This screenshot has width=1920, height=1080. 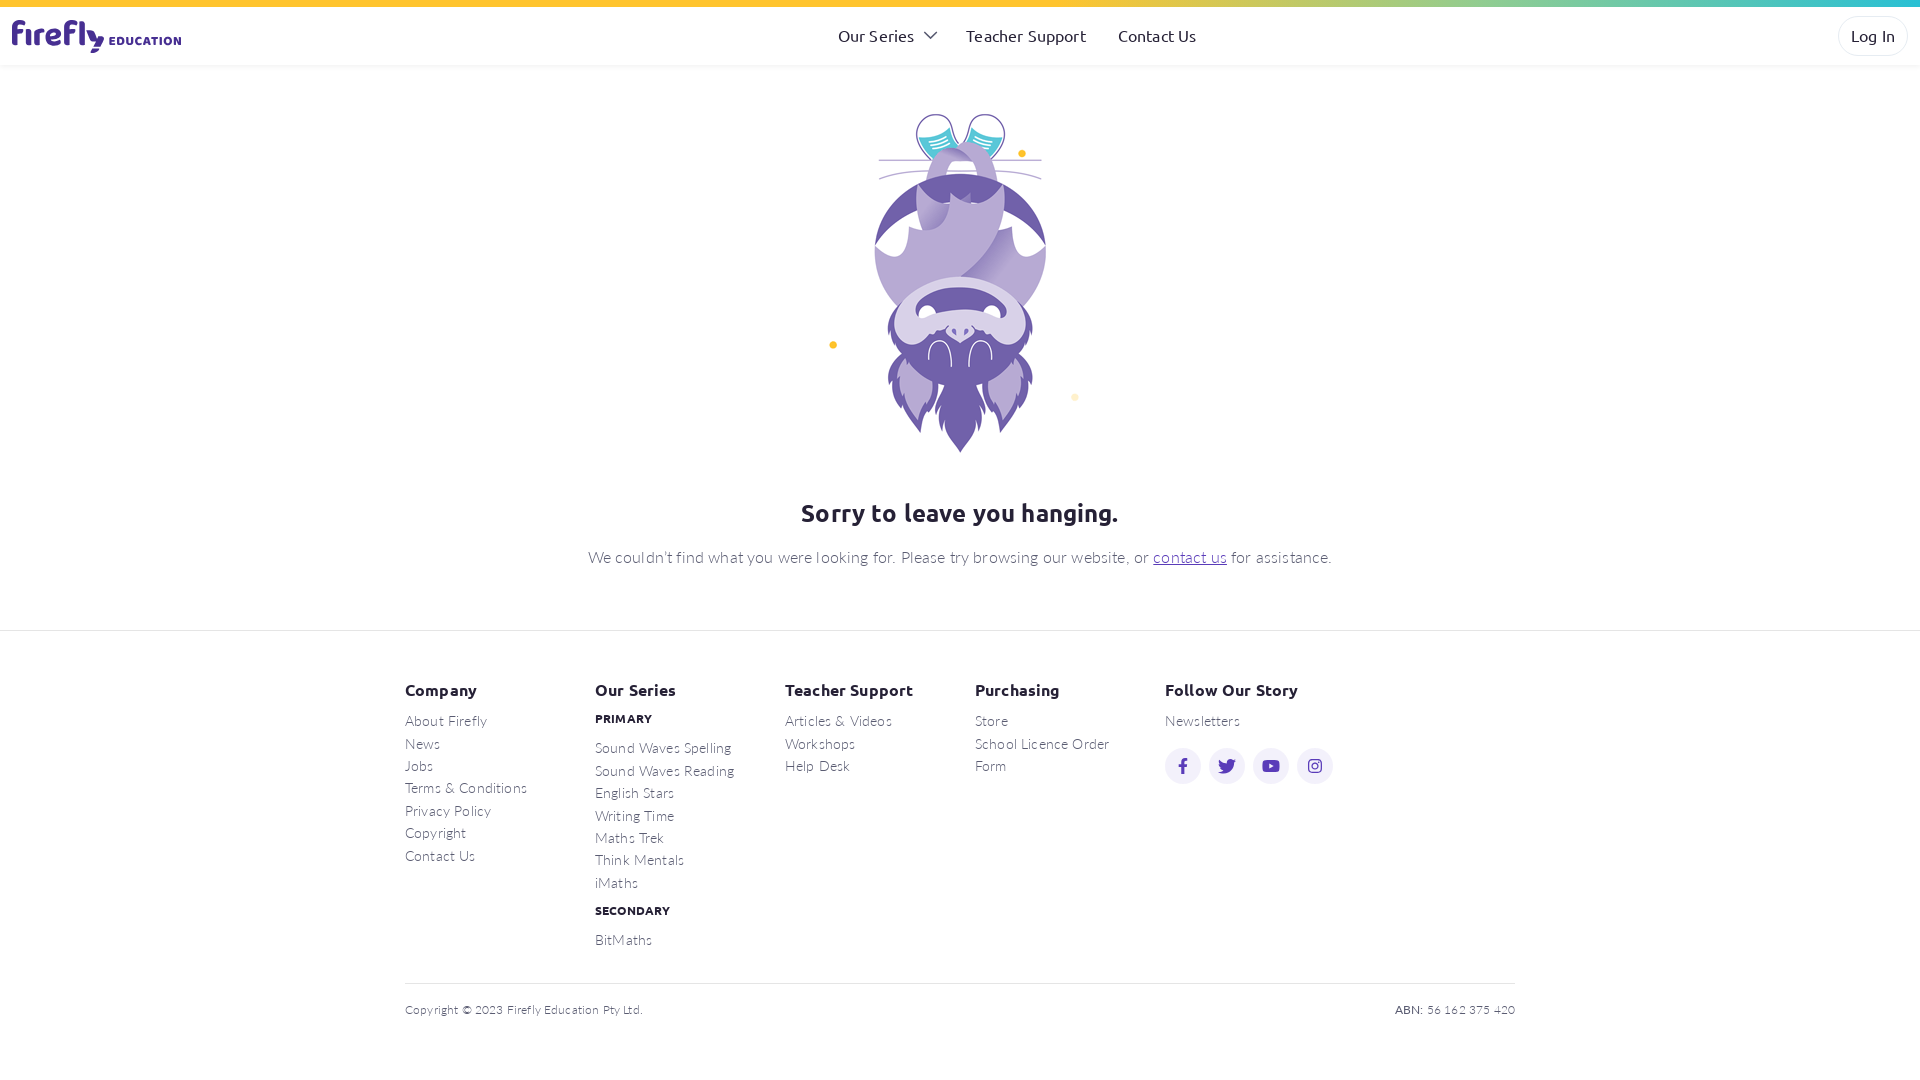 What do you see at coordinates (624, 939) in the screenshot?
I see `BitMaths` at bounding box center [624, 939].